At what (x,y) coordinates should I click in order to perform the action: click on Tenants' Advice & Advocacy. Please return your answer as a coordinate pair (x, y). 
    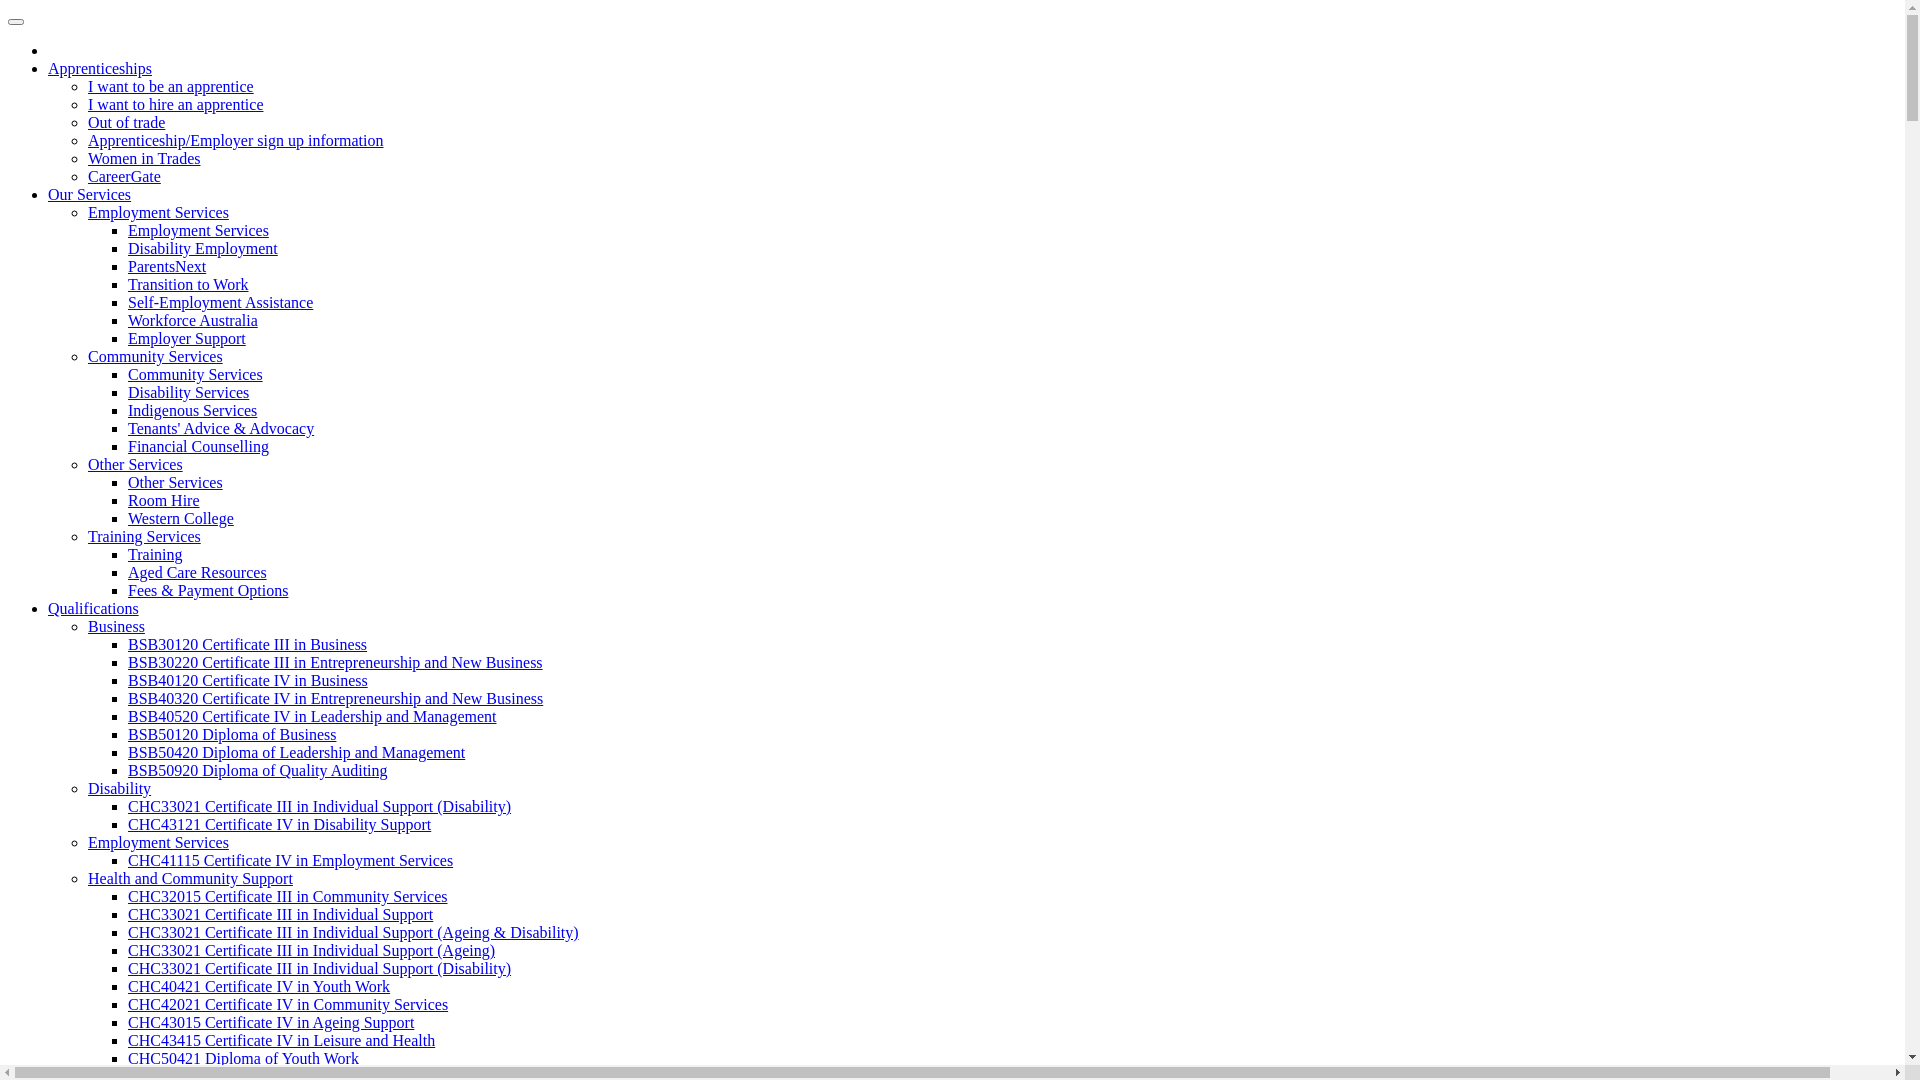
    Looking at the image, I should click on (221, 428).